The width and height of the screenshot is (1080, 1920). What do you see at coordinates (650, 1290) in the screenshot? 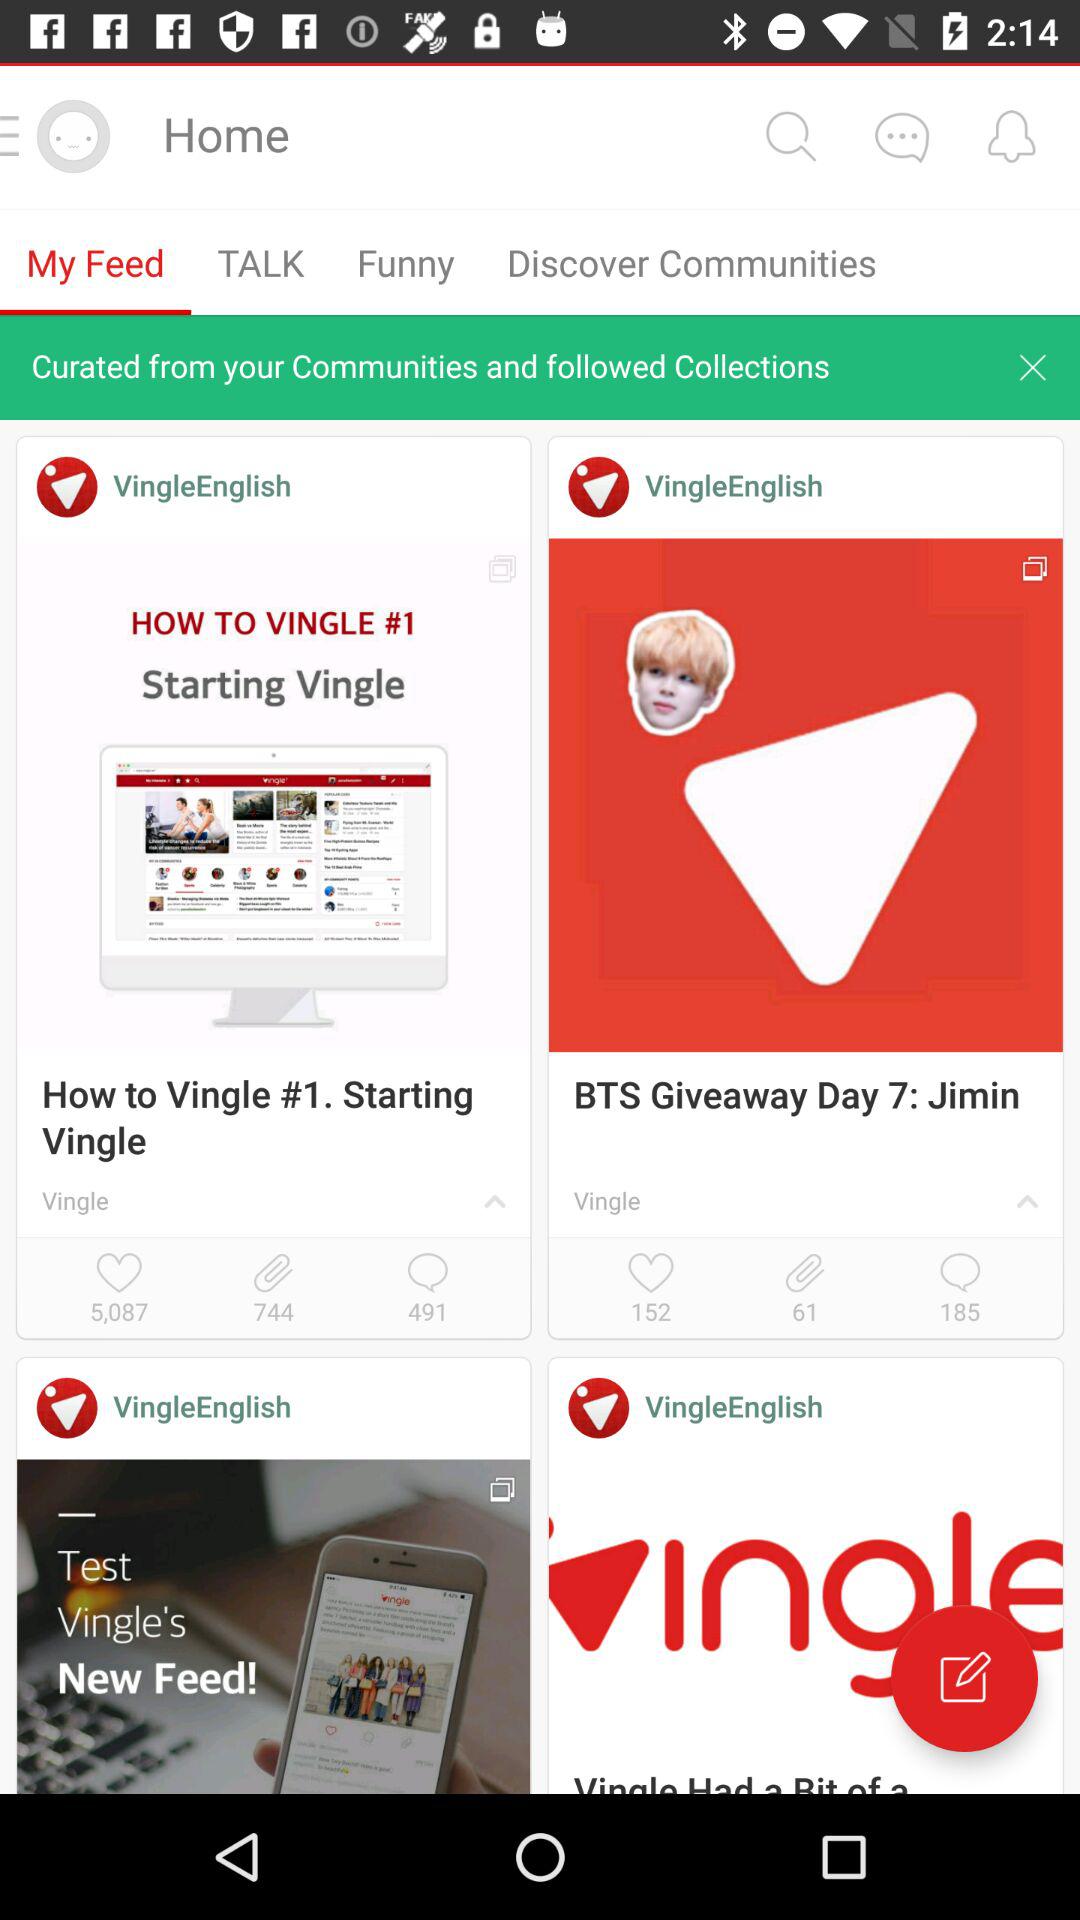
I see `jump to the 152` at bounding box center [650, 1290].